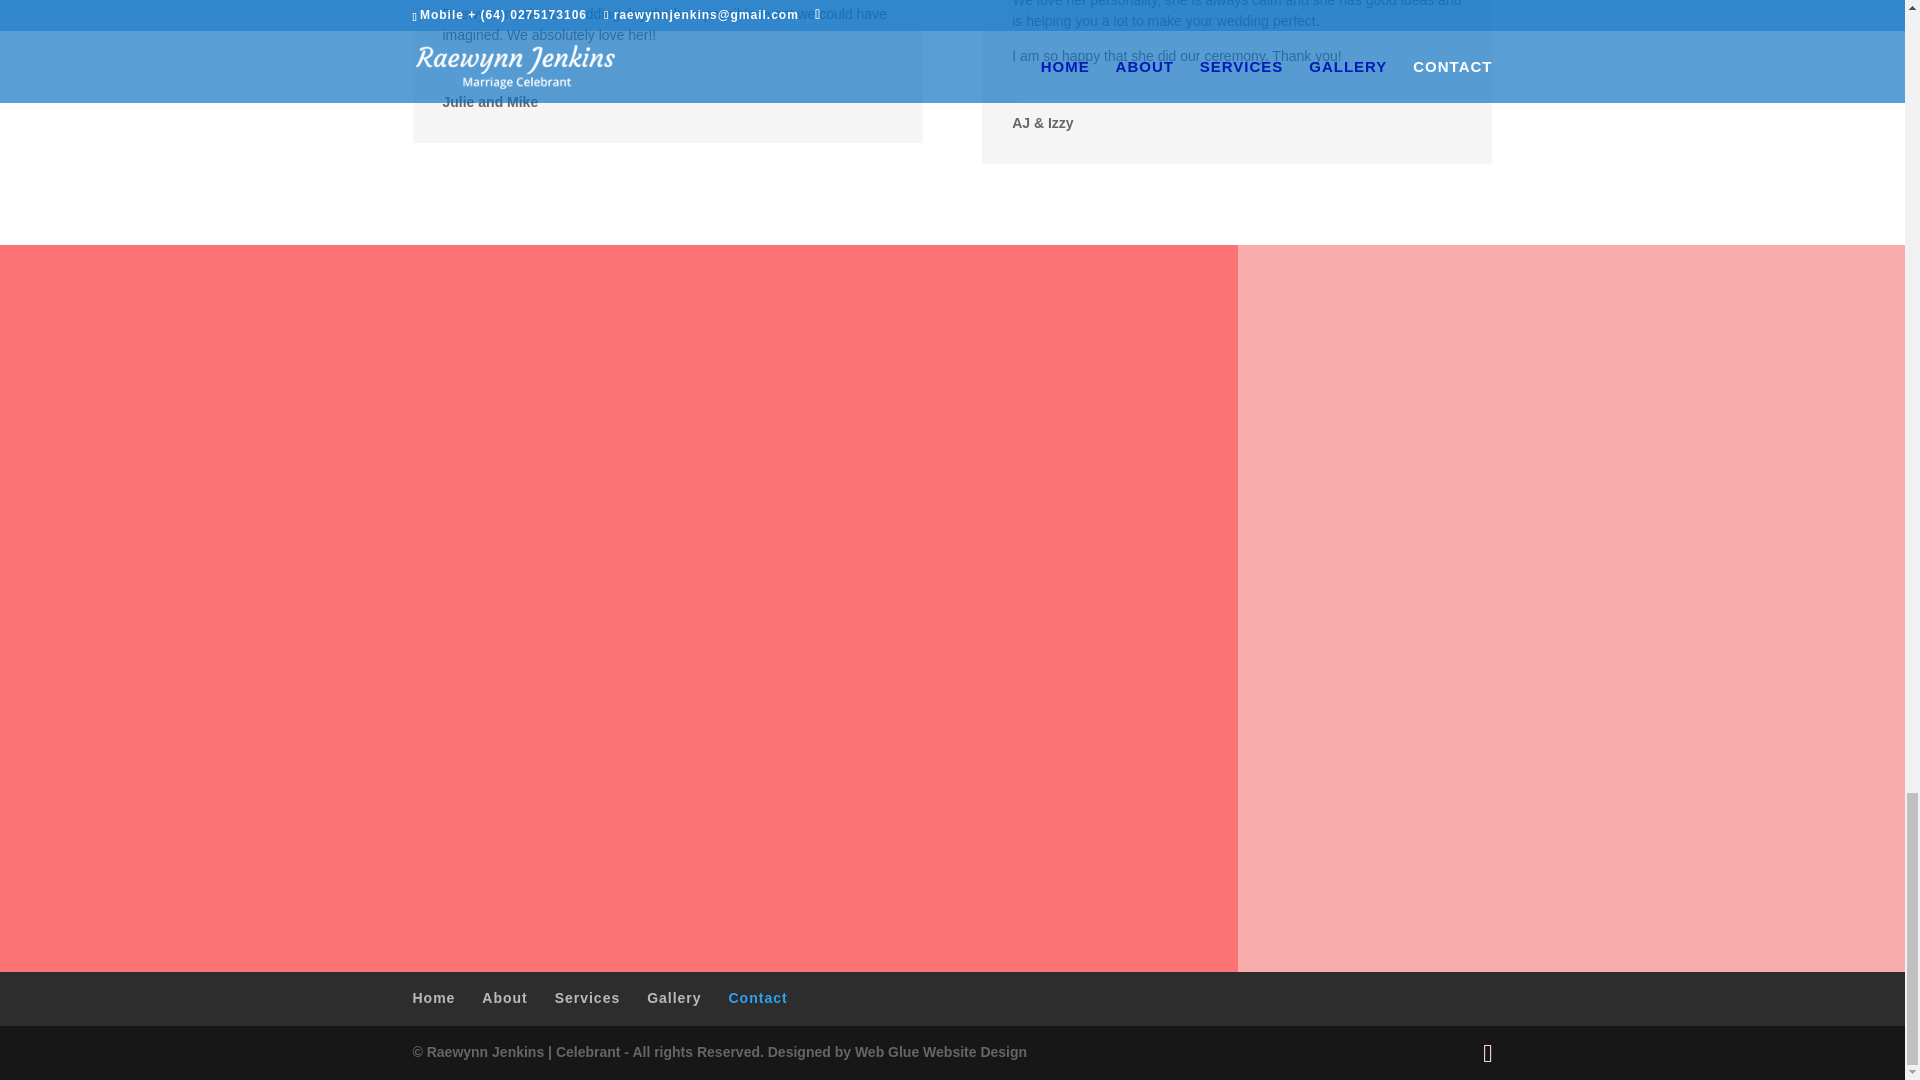  Describe the element at coordinates (434, 998) in the screenshot. I see `Home` at that location.